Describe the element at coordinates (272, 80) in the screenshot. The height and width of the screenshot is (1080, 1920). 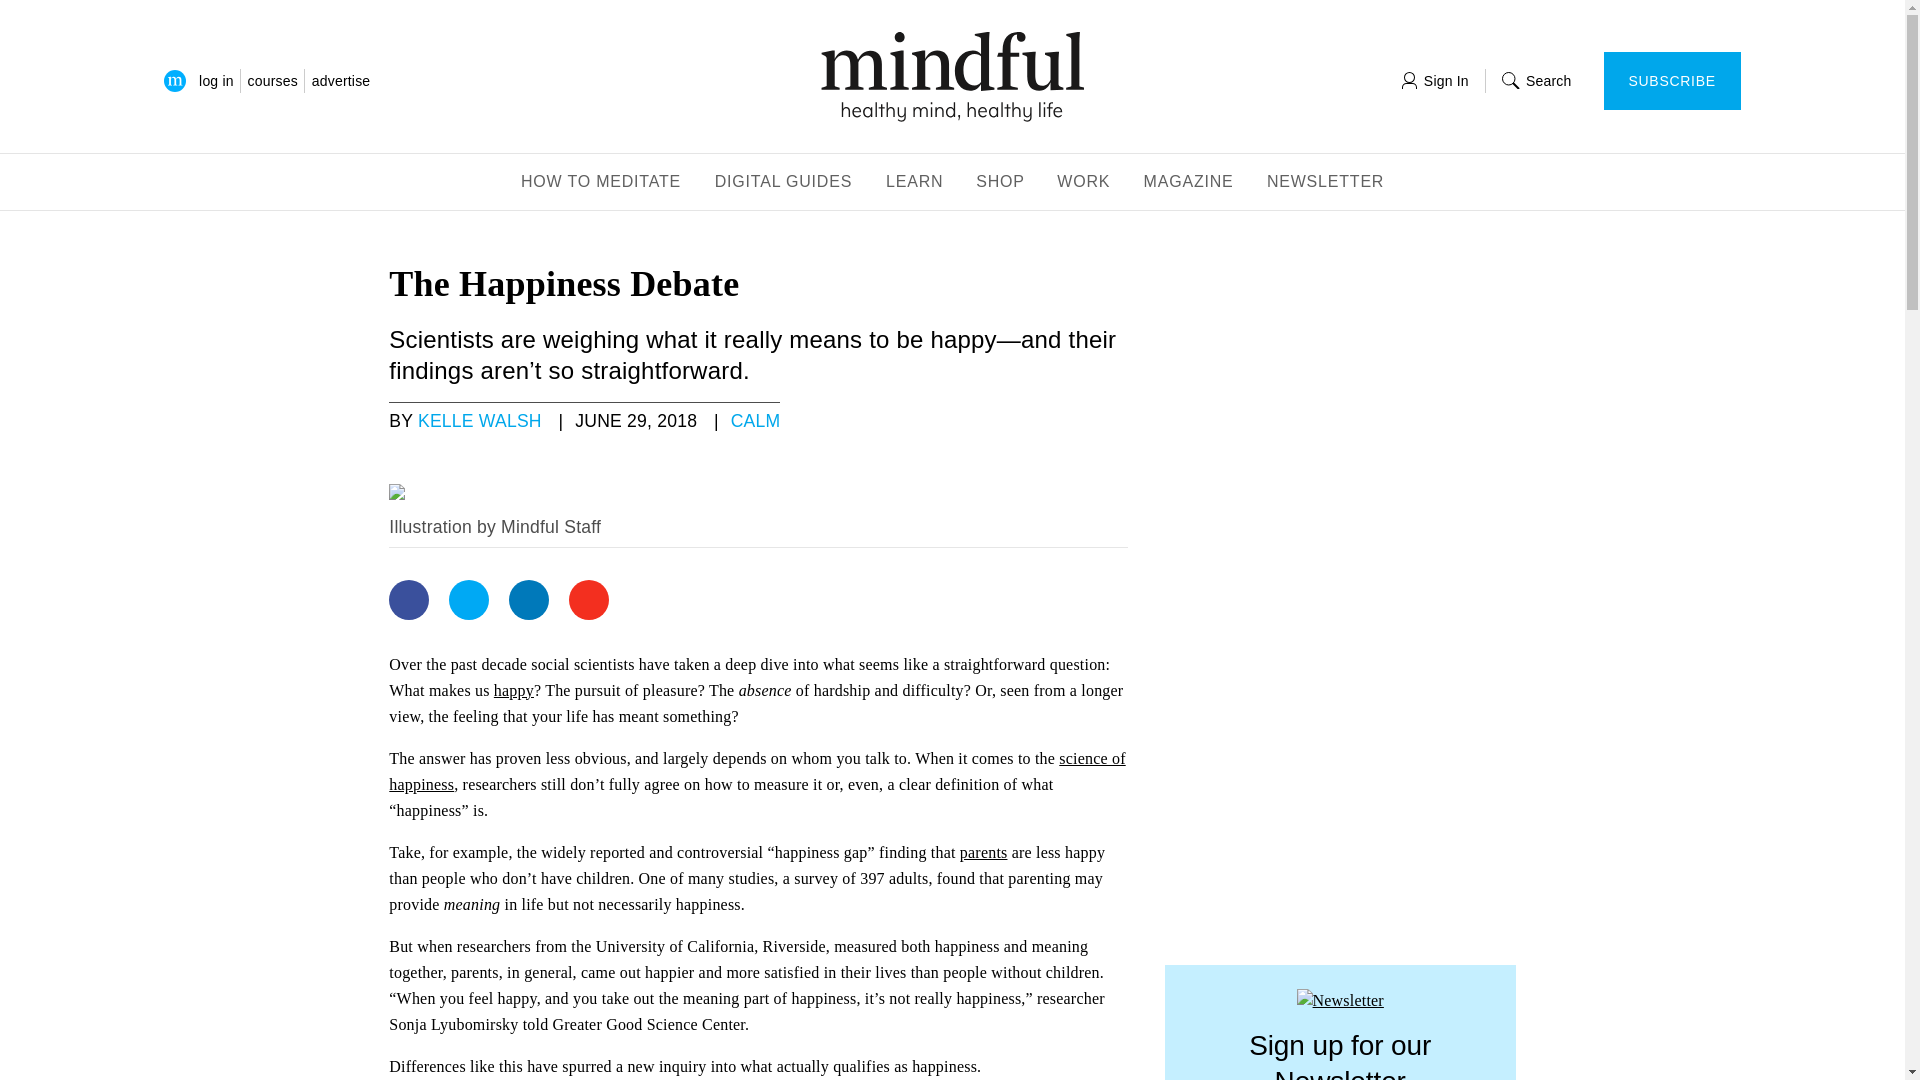
I see `courses` at that location.